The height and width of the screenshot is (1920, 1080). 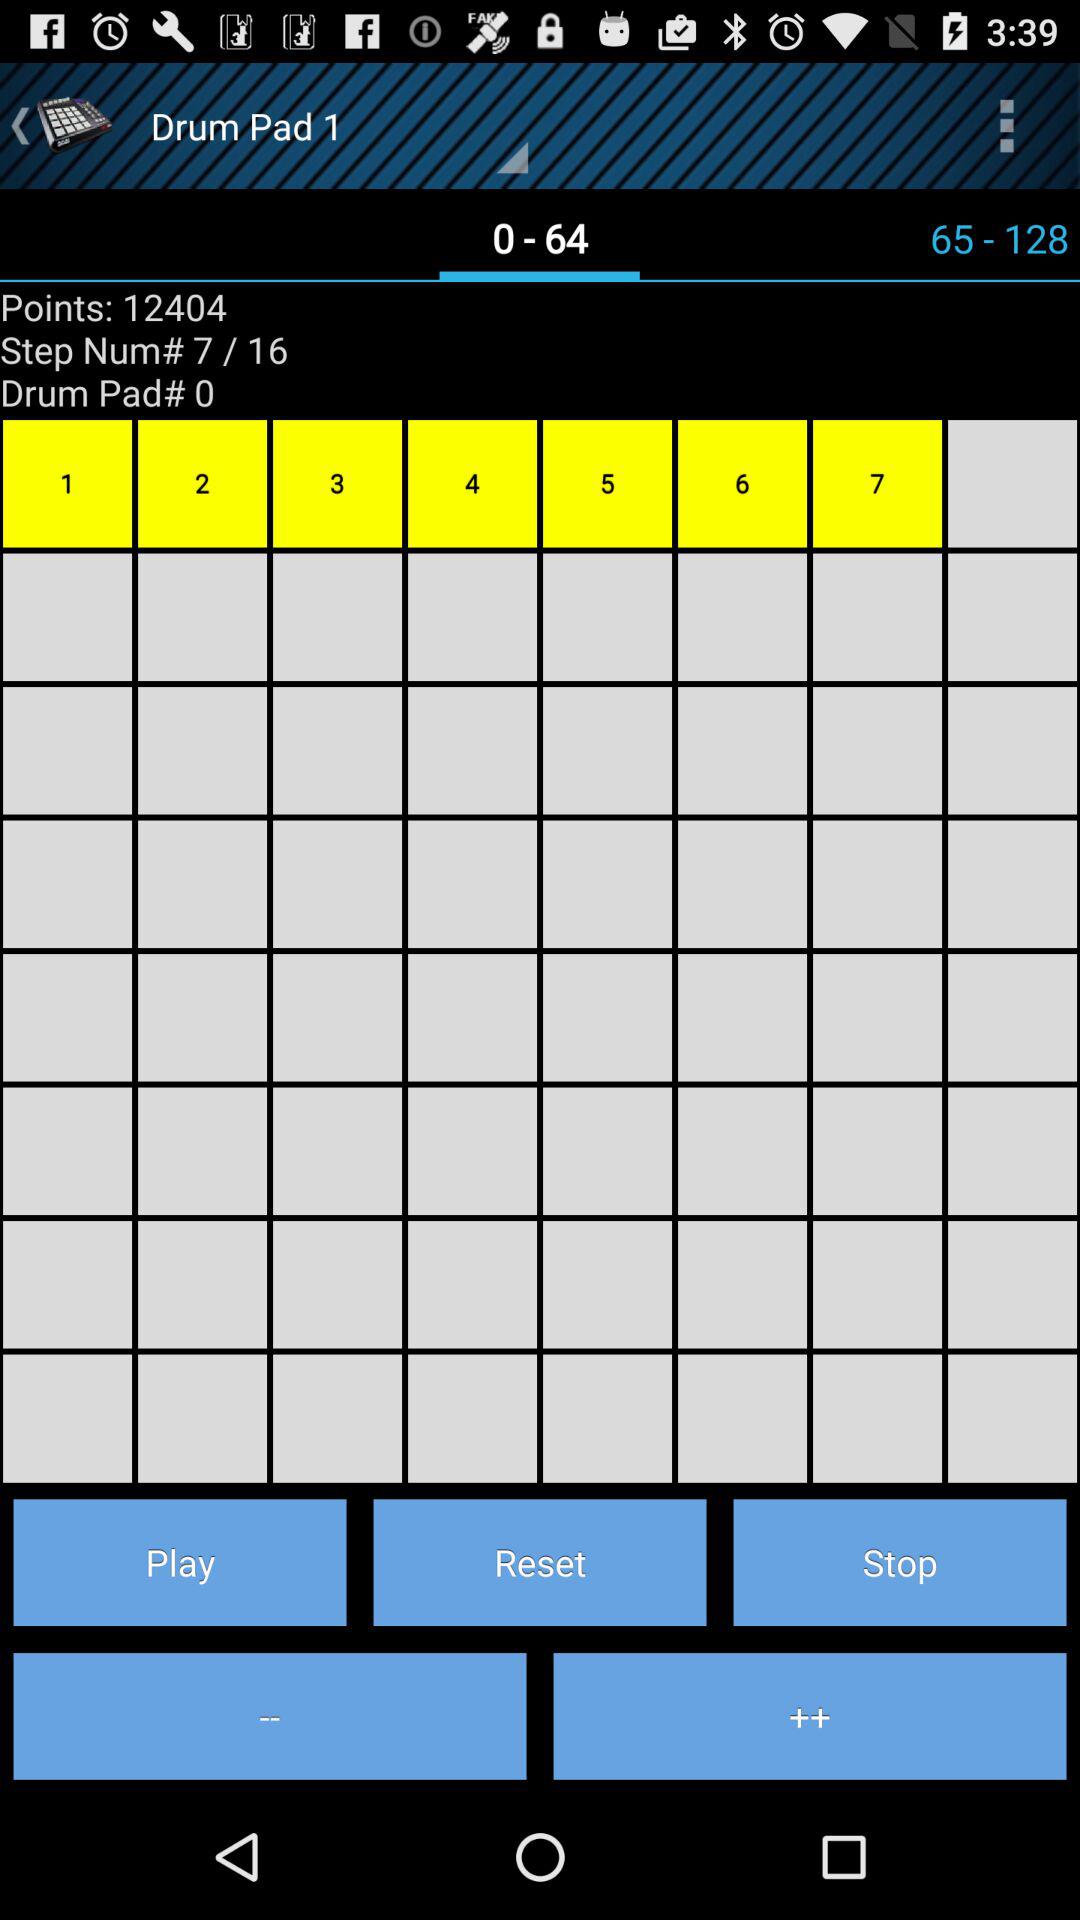 I want to click on select 6, so click(x=742, y=484).